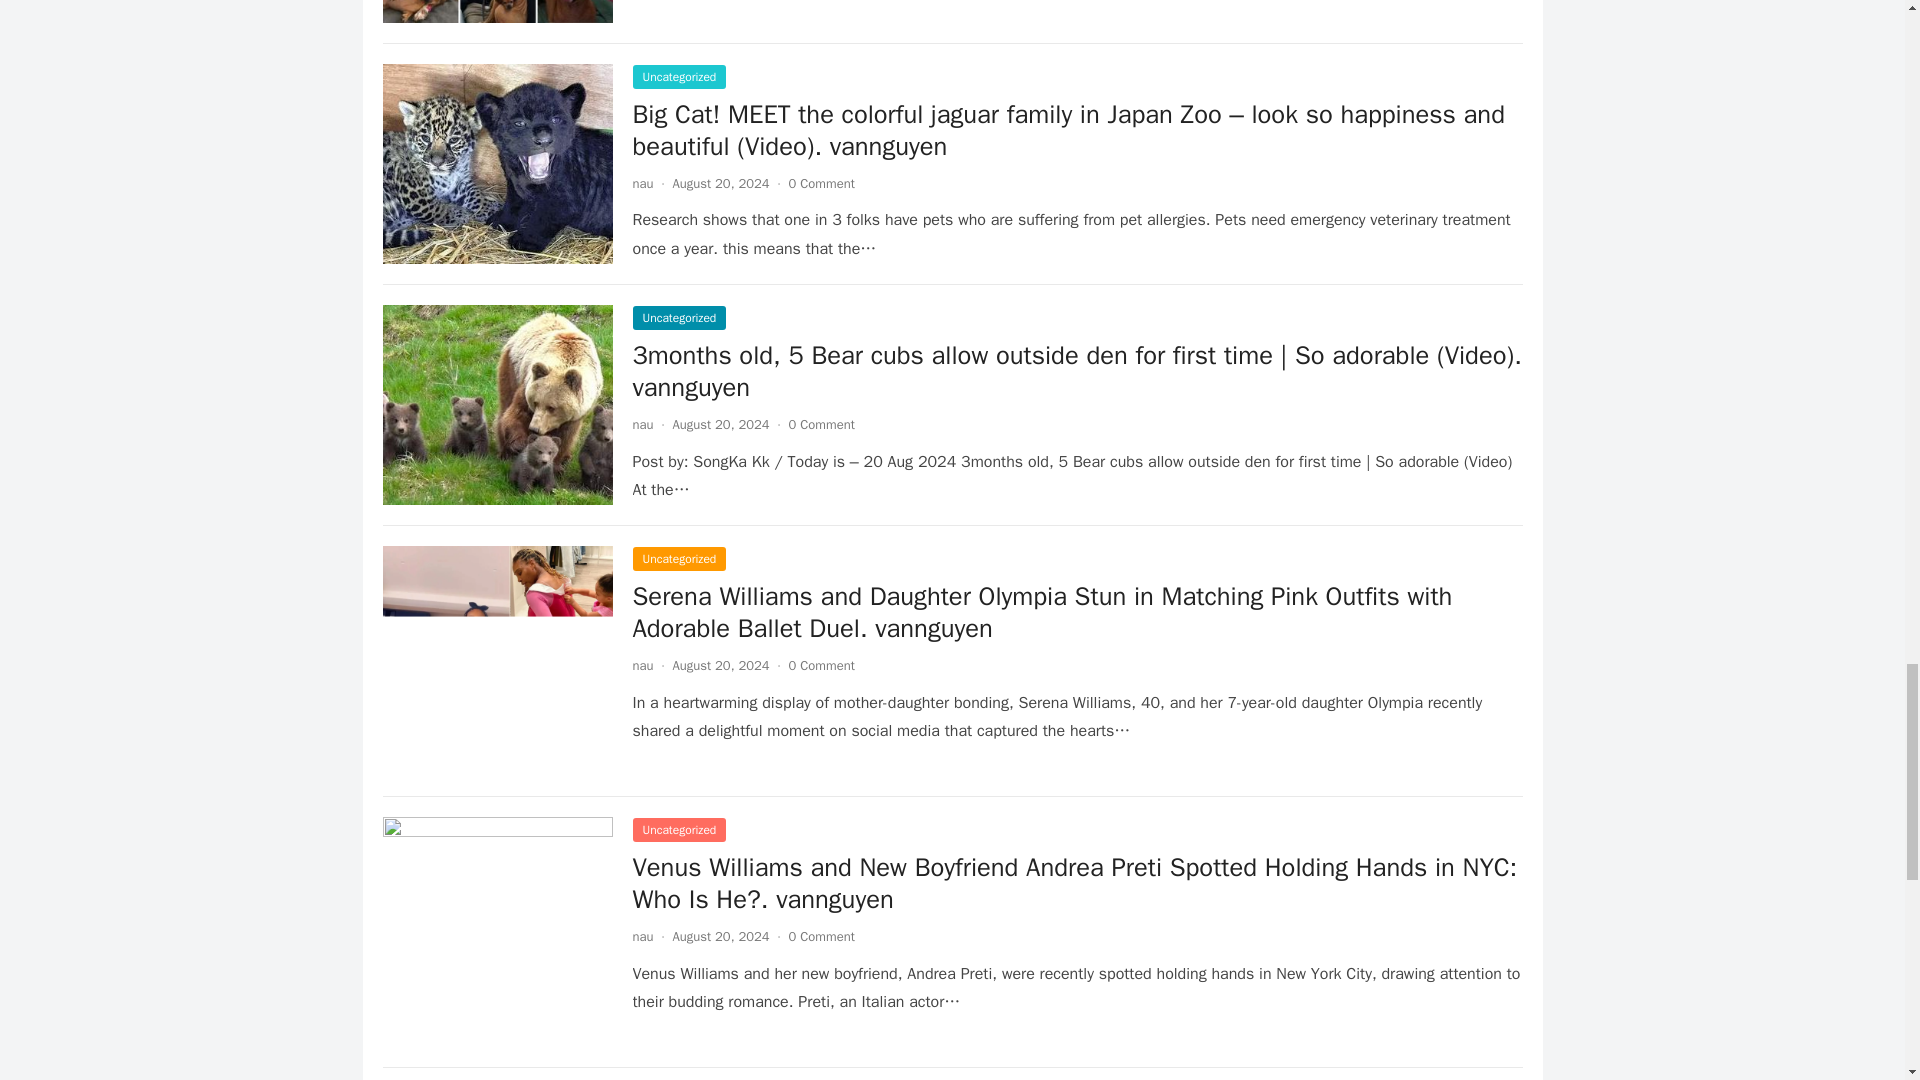 The width and height of the screenshot is (1920, 1080). Describe the element at coordinates (678, 76) in the screenshot. I see `Uncategorized` at that location.